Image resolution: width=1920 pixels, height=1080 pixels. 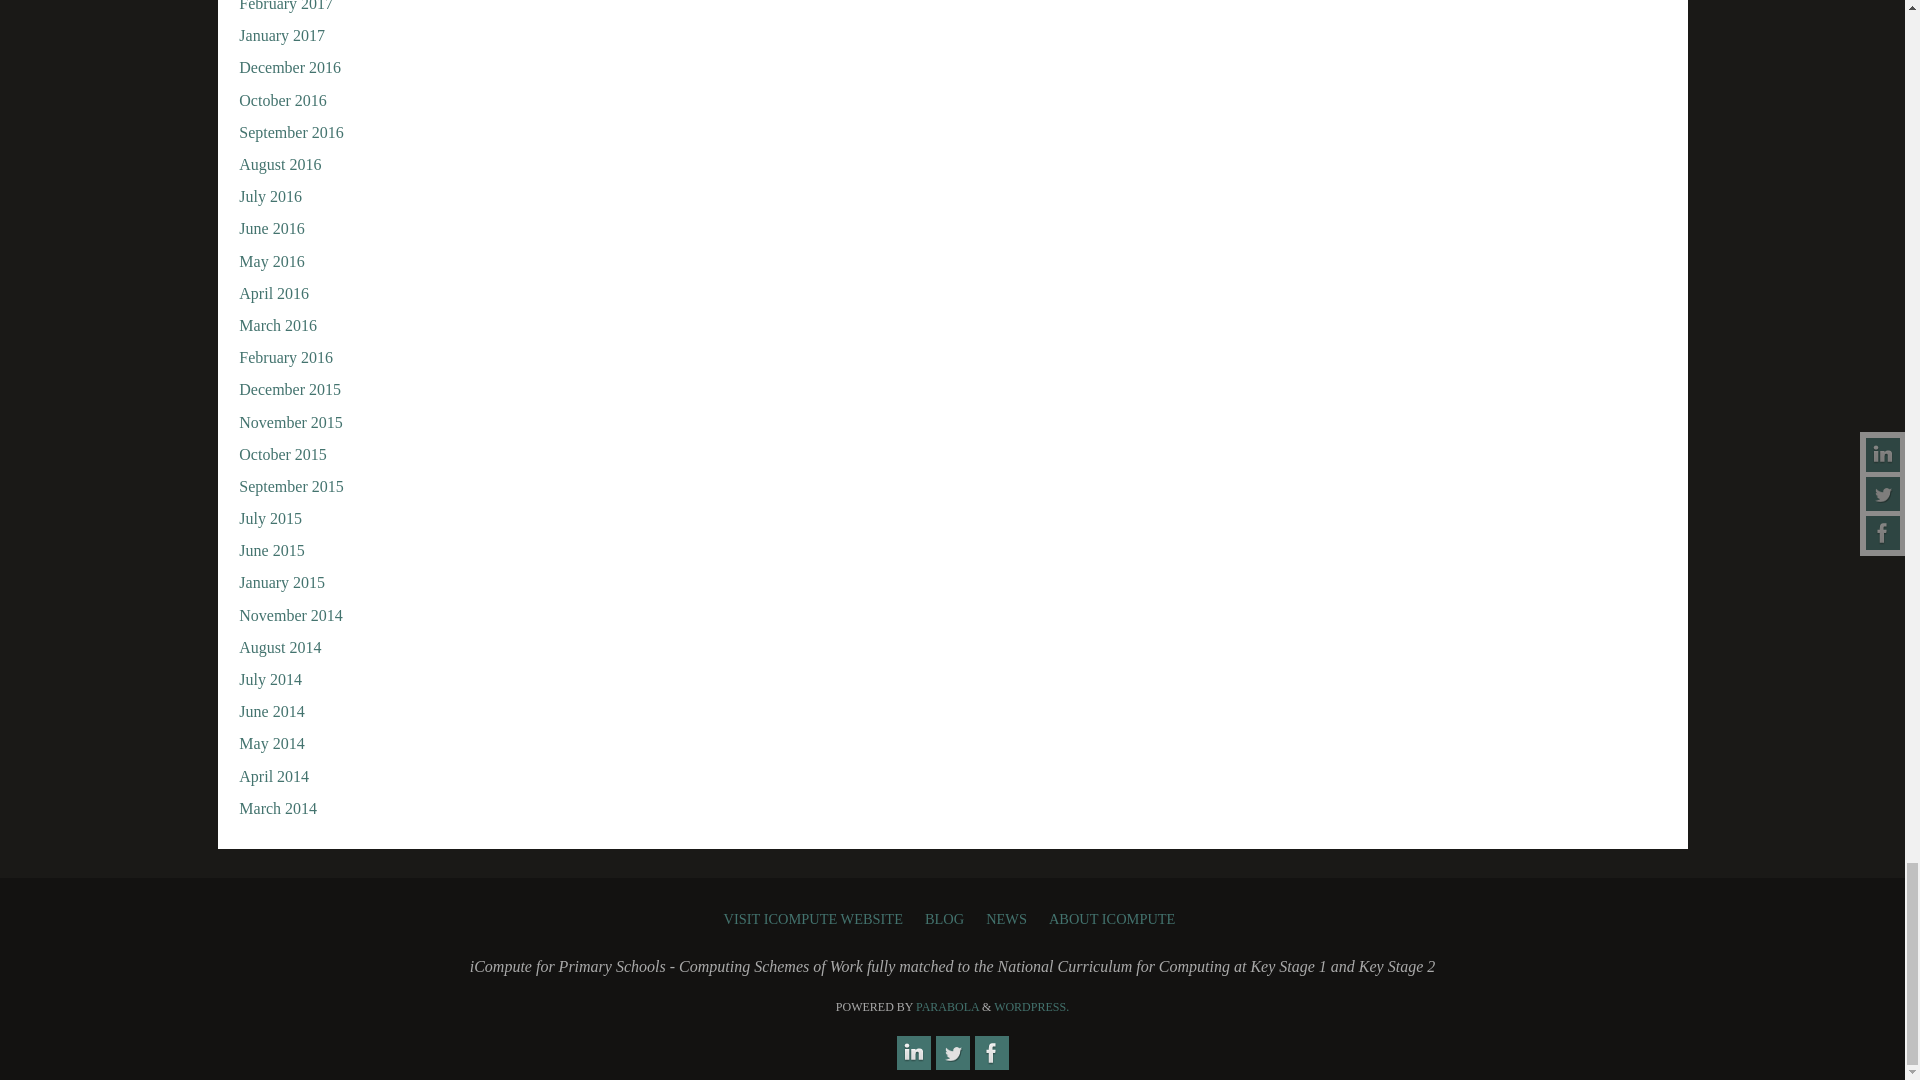 What do you see at coordinates (947, 1007) in the screenshot?
I see `Parabola Theme by Cryout Creations` at bounding box center [947, 1007].